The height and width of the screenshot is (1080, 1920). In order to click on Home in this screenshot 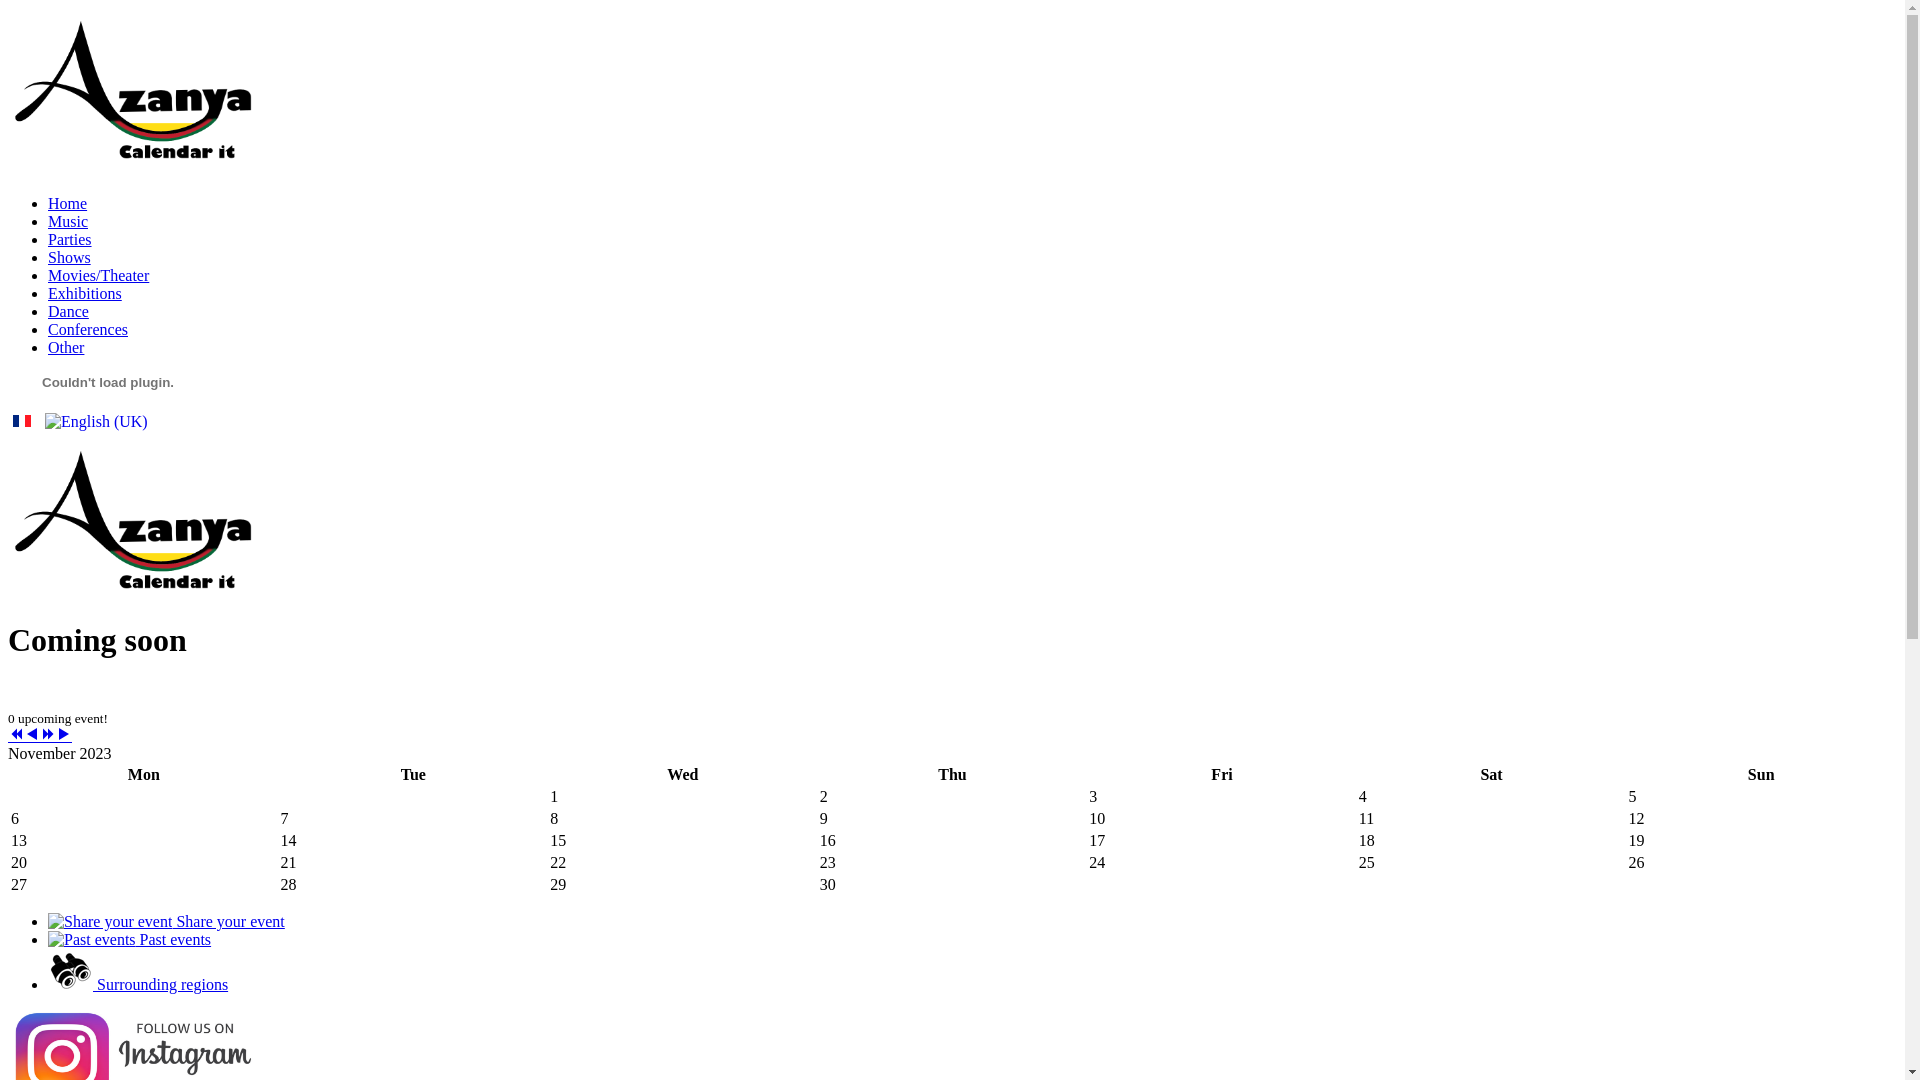, I will do `click(68, 204)`.